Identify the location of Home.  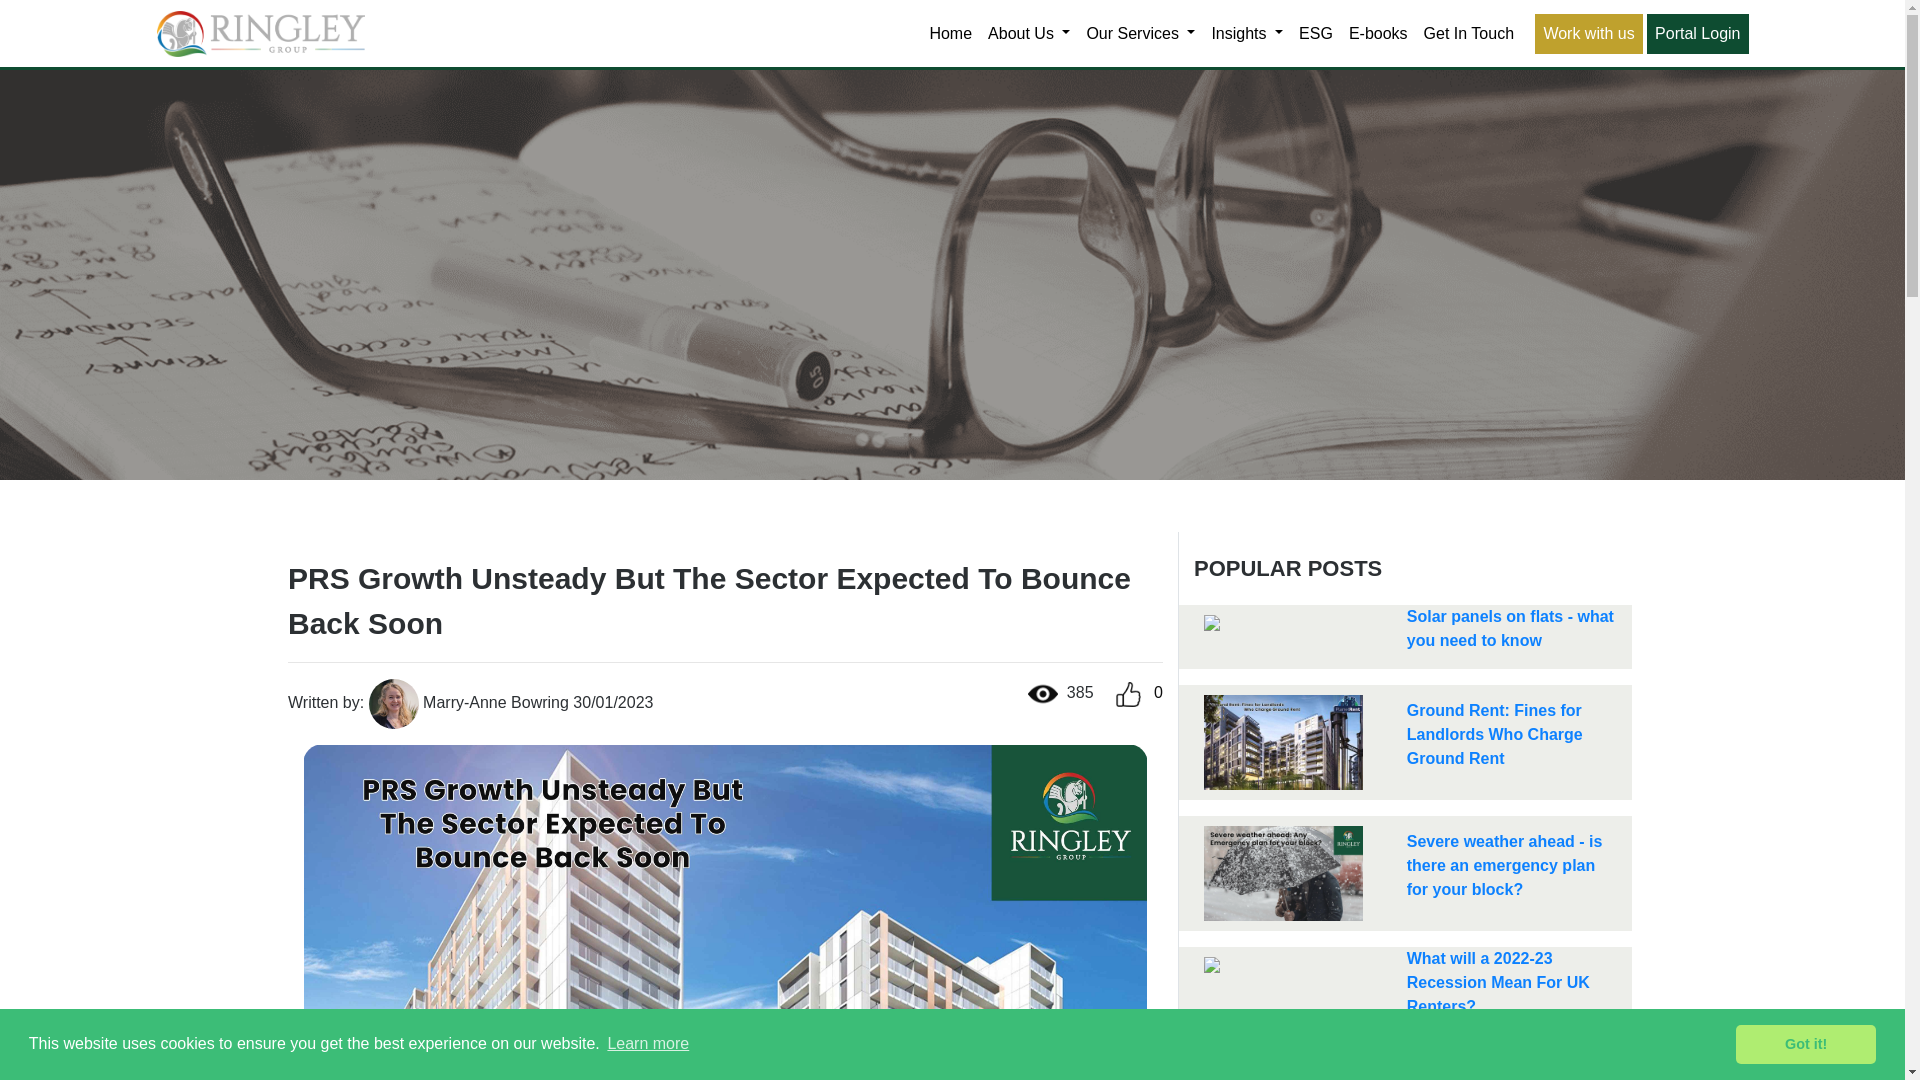
(950, 34).